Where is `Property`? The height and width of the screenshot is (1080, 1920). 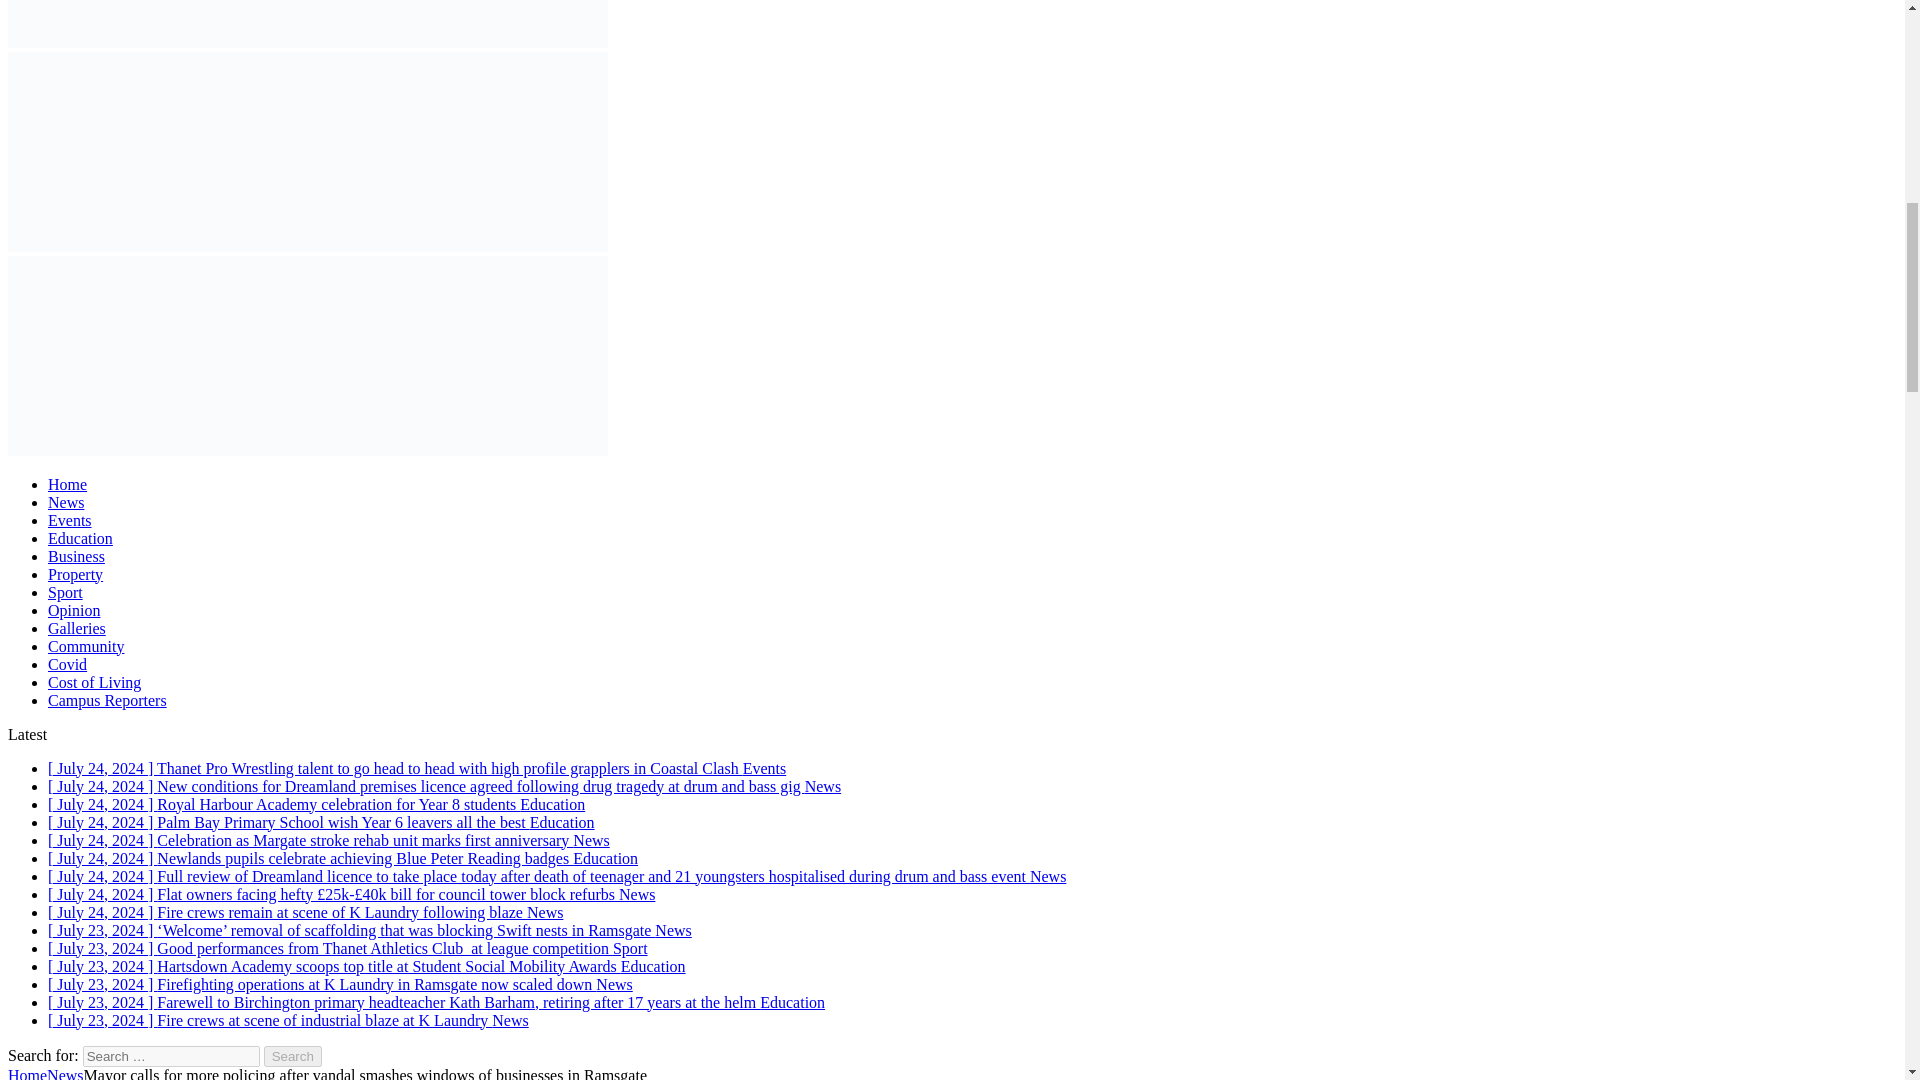 Property is located at coordinates (76, 574).